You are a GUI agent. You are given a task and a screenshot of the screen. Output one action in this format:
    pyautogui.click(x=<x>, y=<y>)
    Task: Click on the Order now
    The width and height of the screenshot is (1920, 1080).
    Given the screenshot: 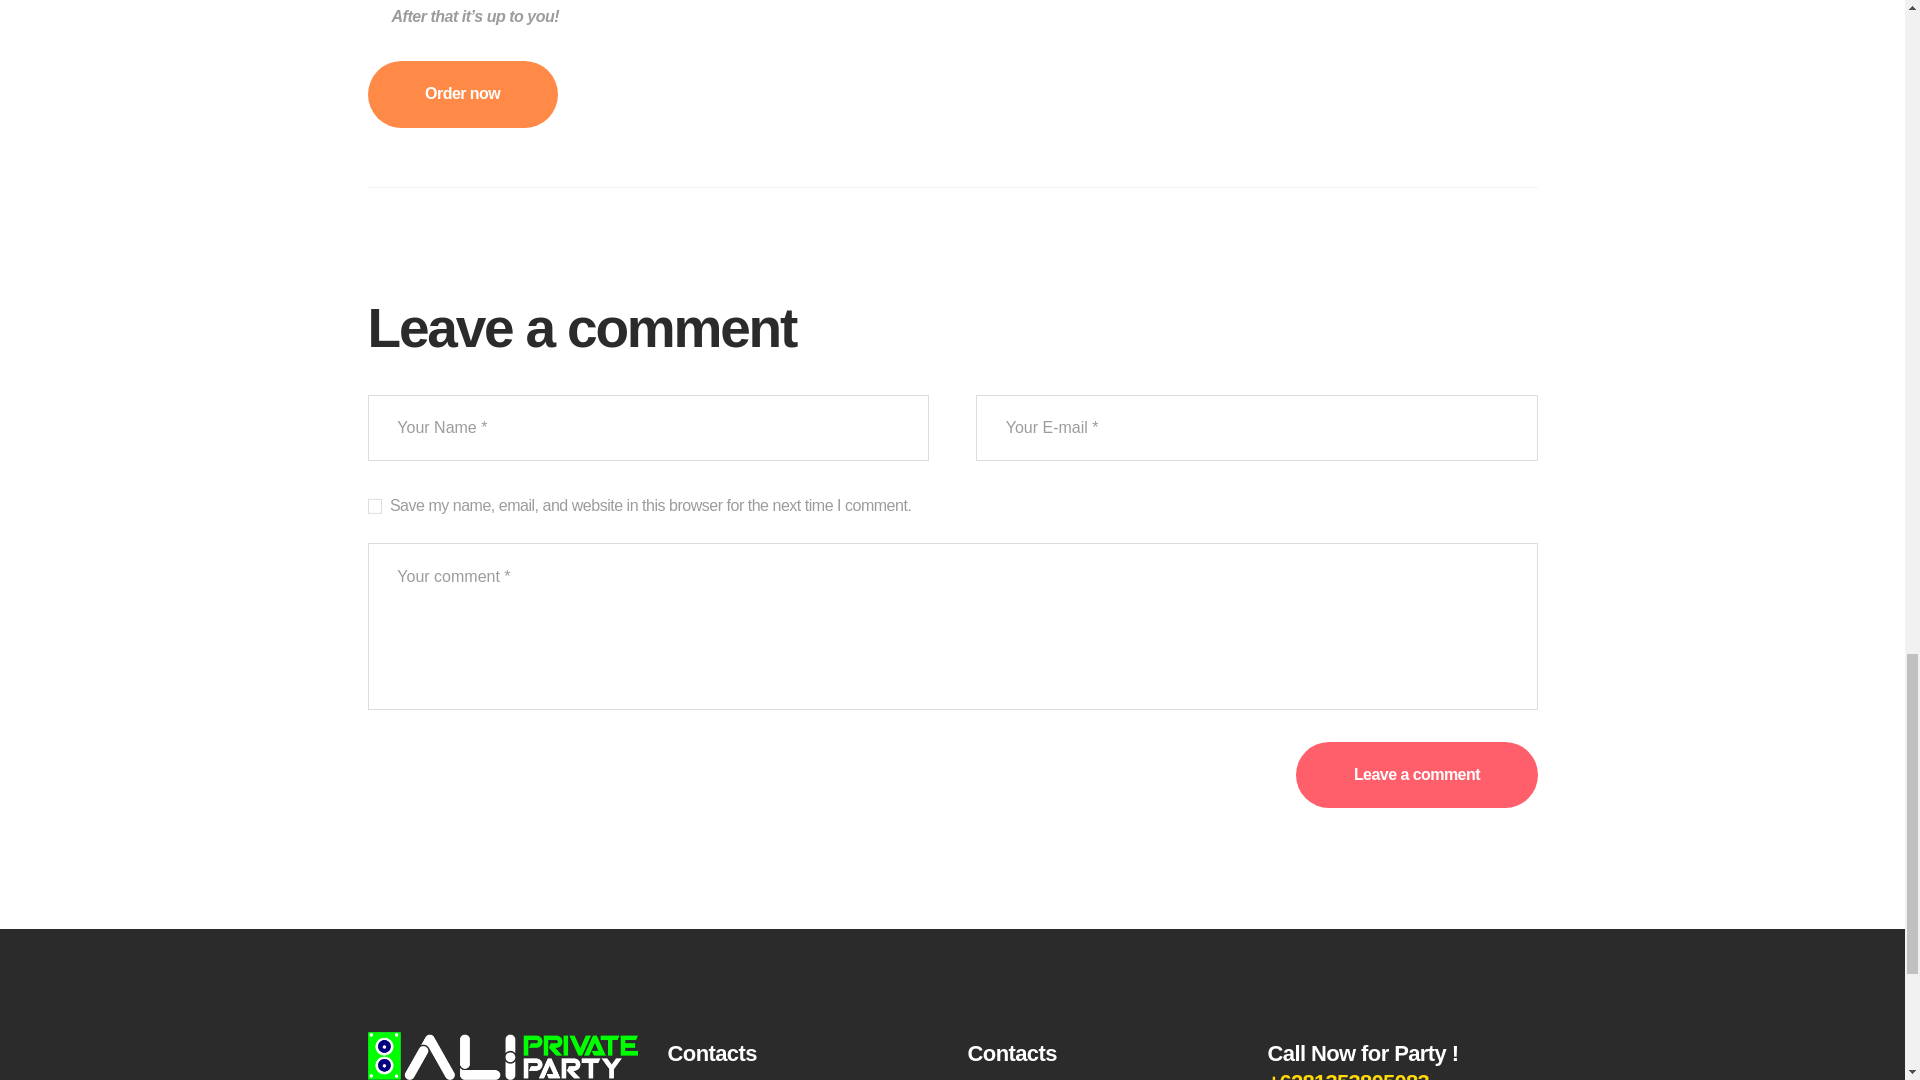 What is the action you would take?
    pyautogui.click(x=463, y=94)
    